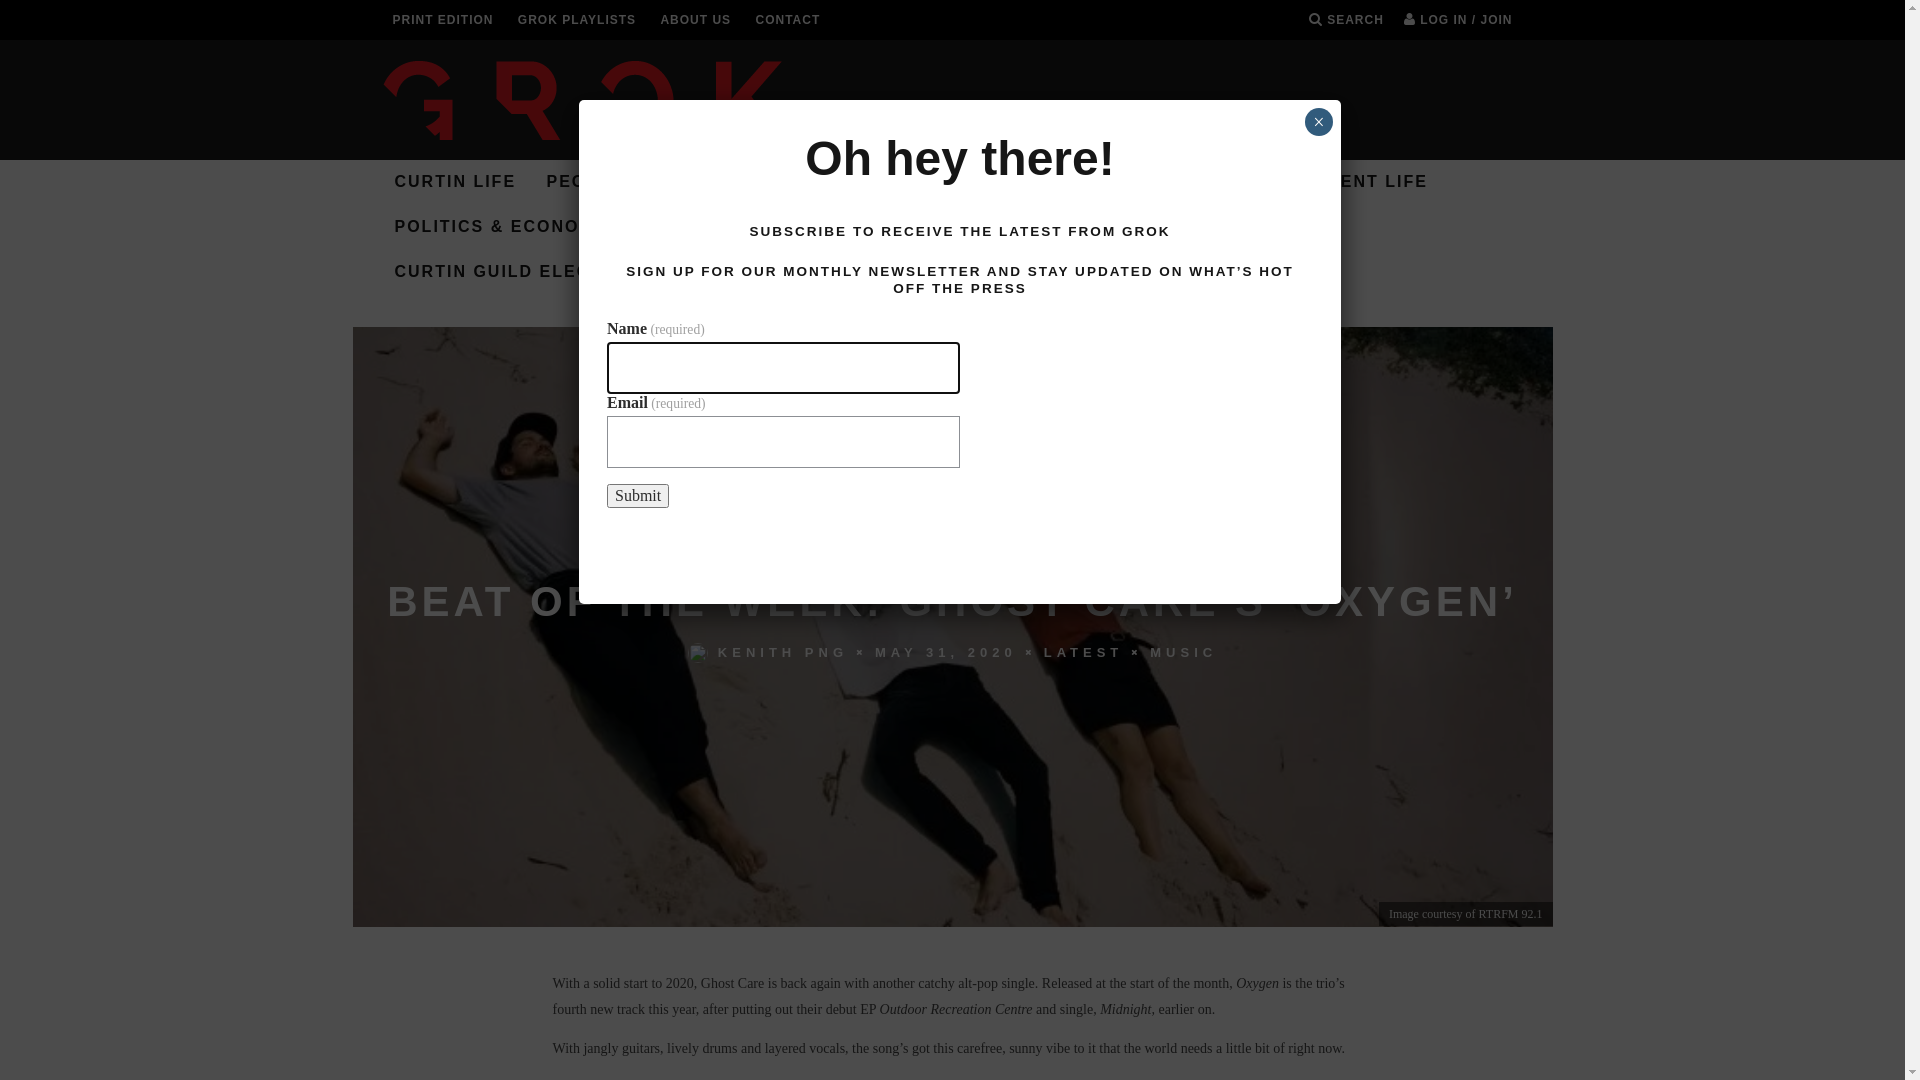 The width and height of the screenshot is (1920, 1080). What do you see at coordinates (1346, 20) in the screenshot?
I see `SEARCH` at bounding box center [1346, 20].